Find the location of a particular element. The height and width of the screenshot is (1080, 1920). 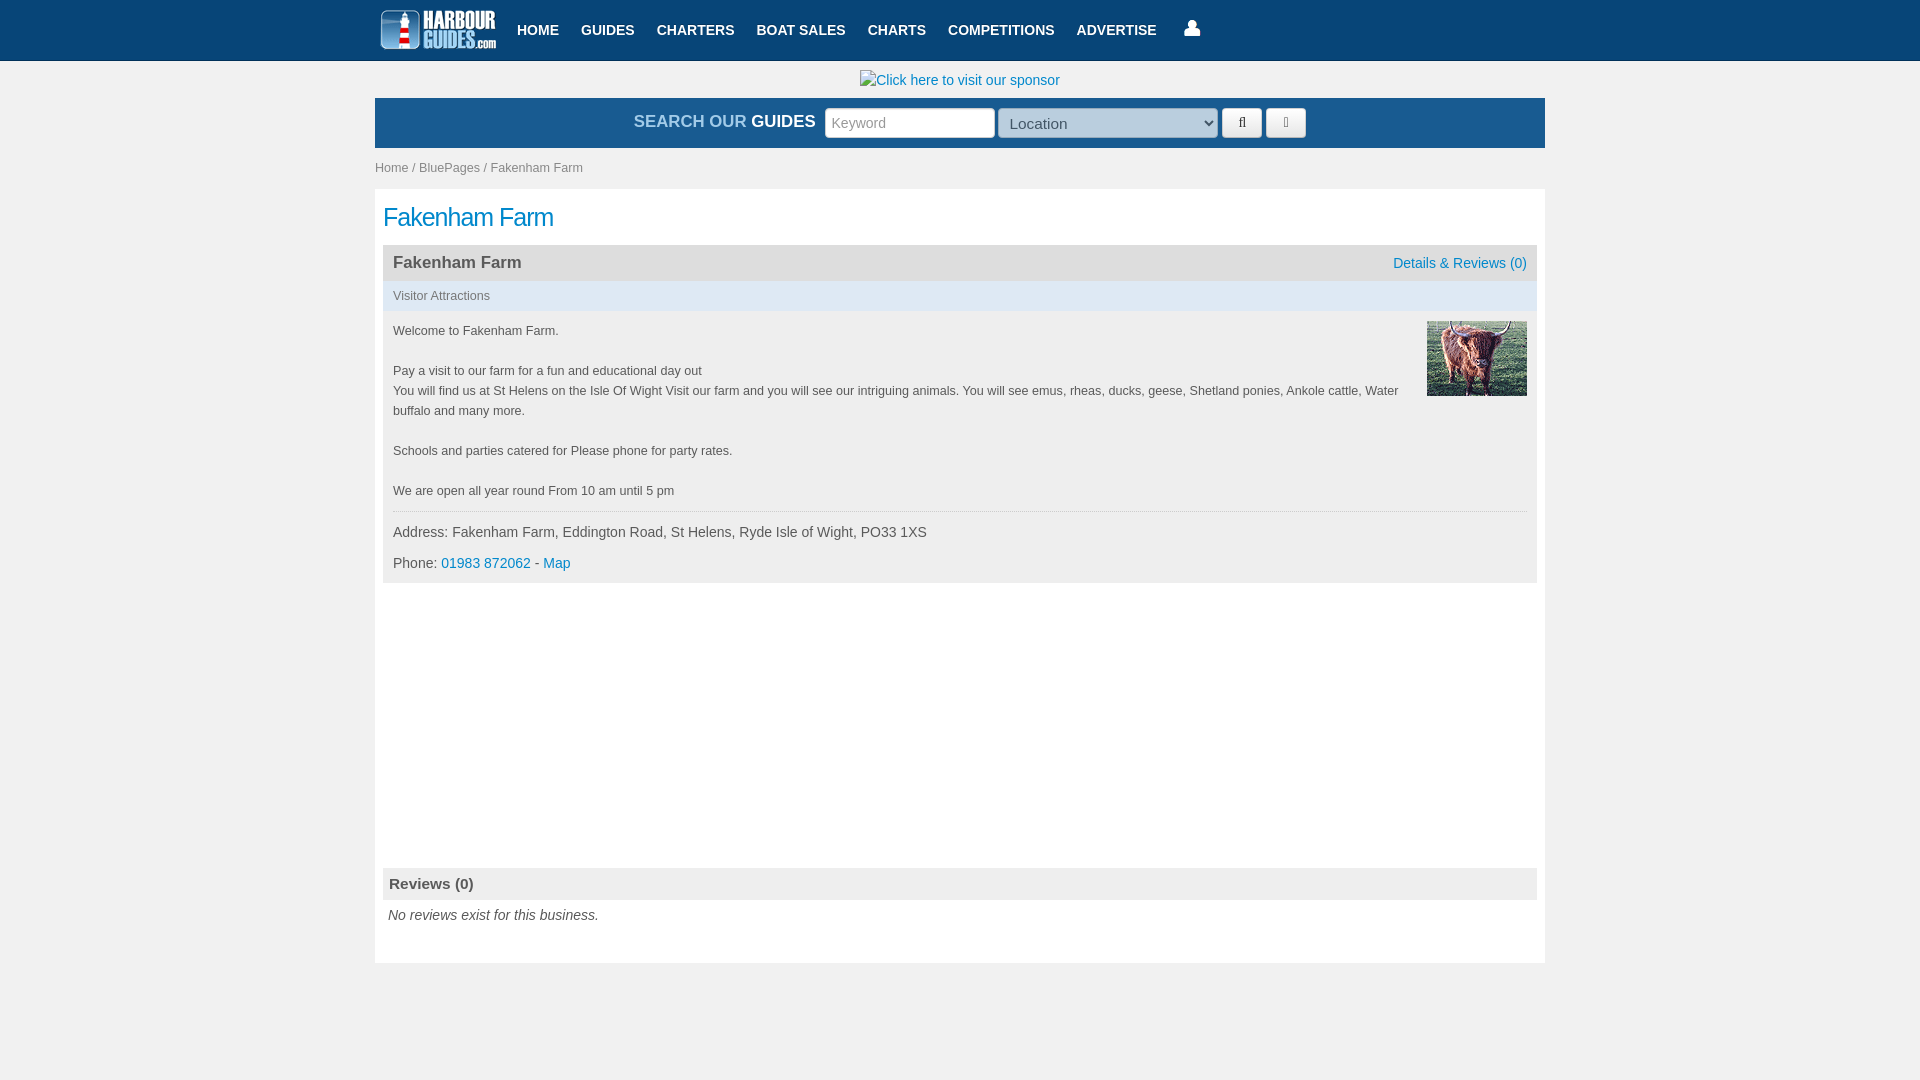

Competitions is located at coordinates (1000, 30).